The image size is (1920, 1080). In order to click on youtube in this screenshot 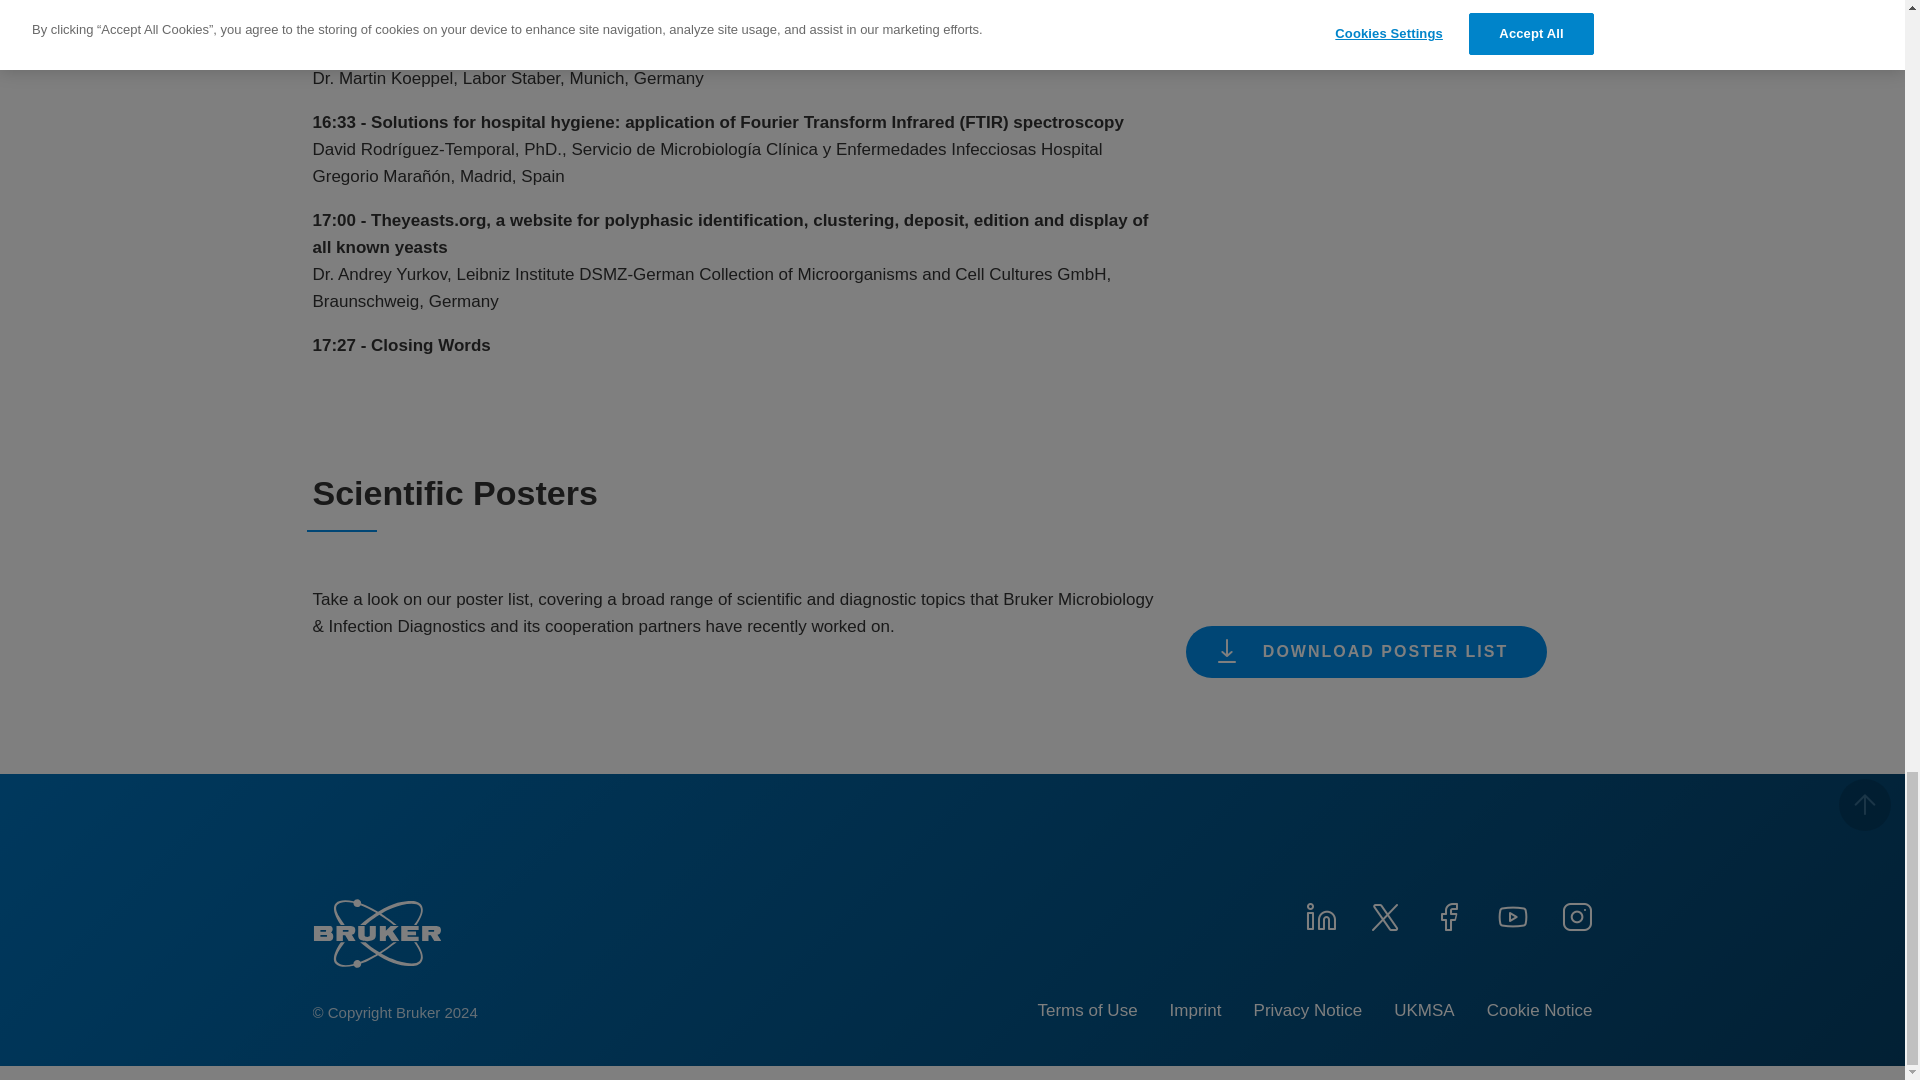, I will do `click(1512, 914)`.